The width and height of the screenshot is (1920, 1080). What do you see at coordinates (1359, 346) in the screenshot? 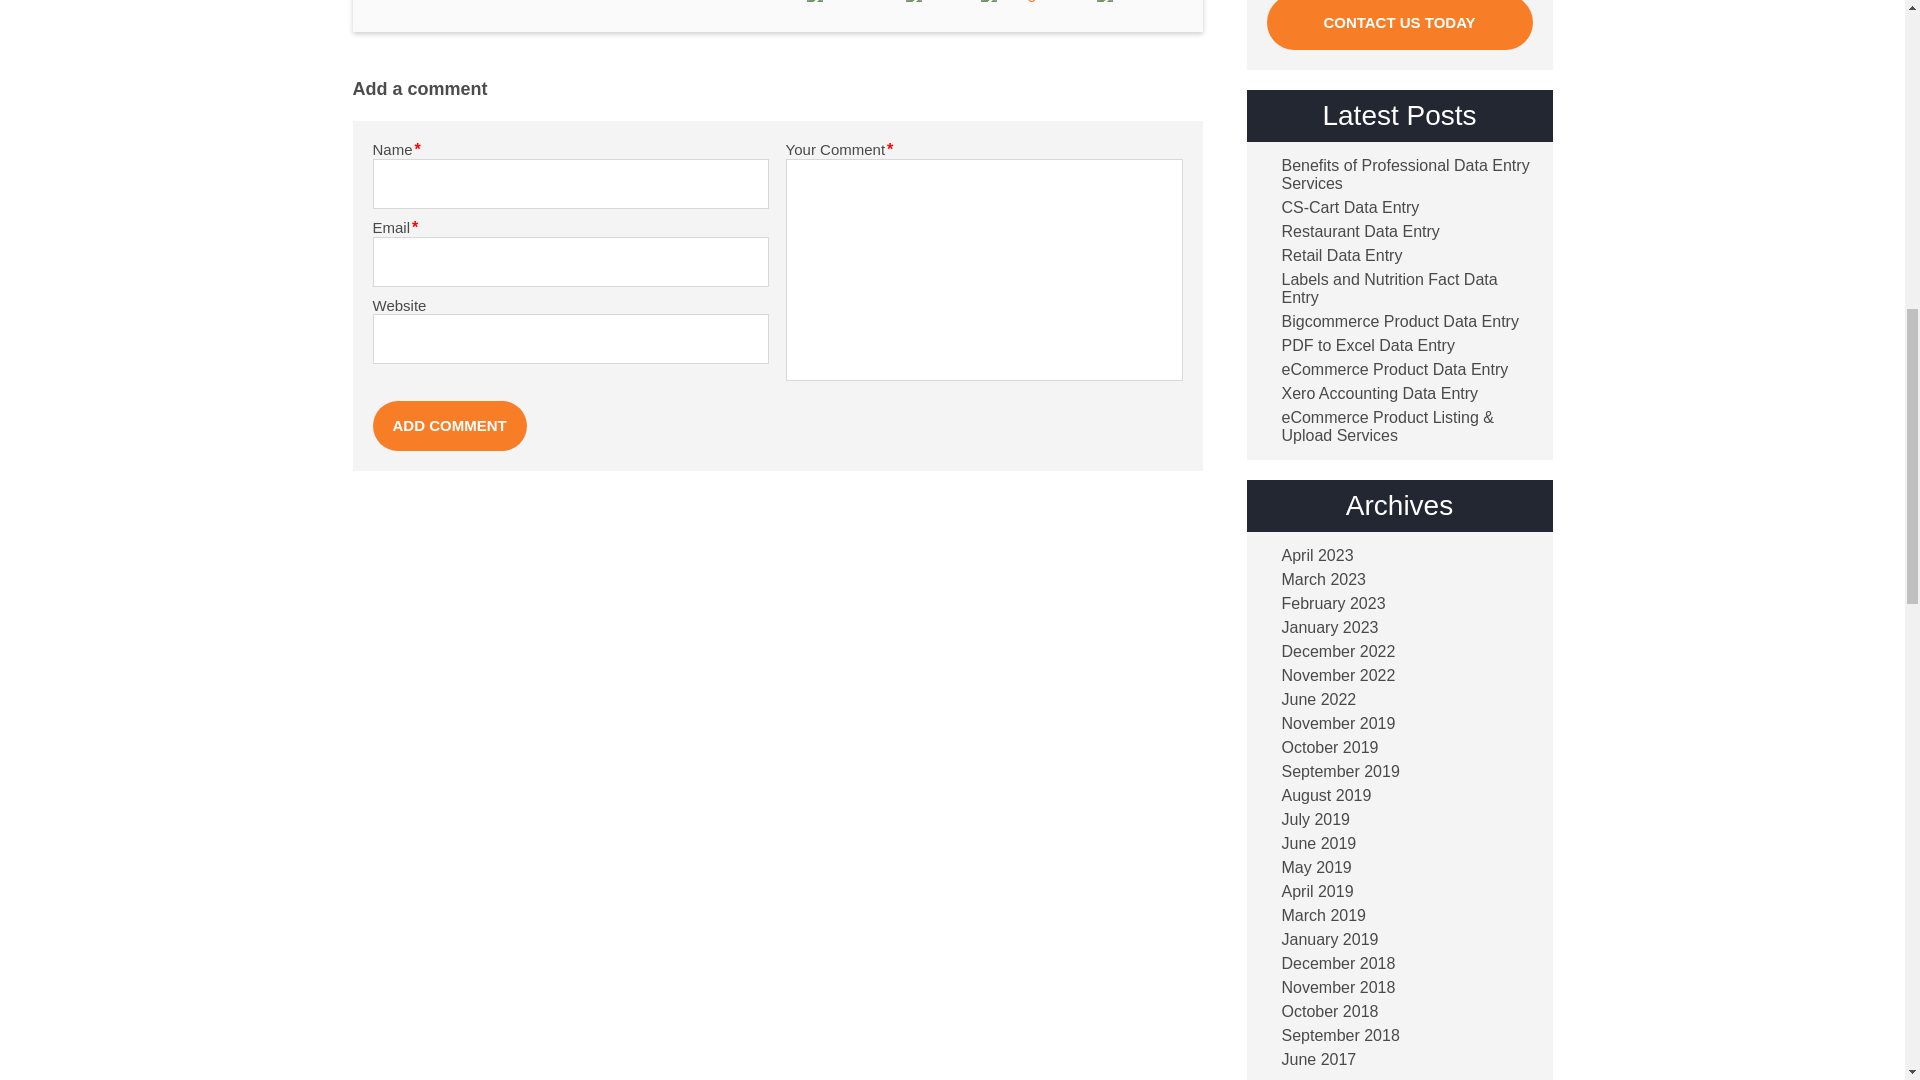
I see `PDF to Excel Data Entry` at bounding box center [1359, 346].